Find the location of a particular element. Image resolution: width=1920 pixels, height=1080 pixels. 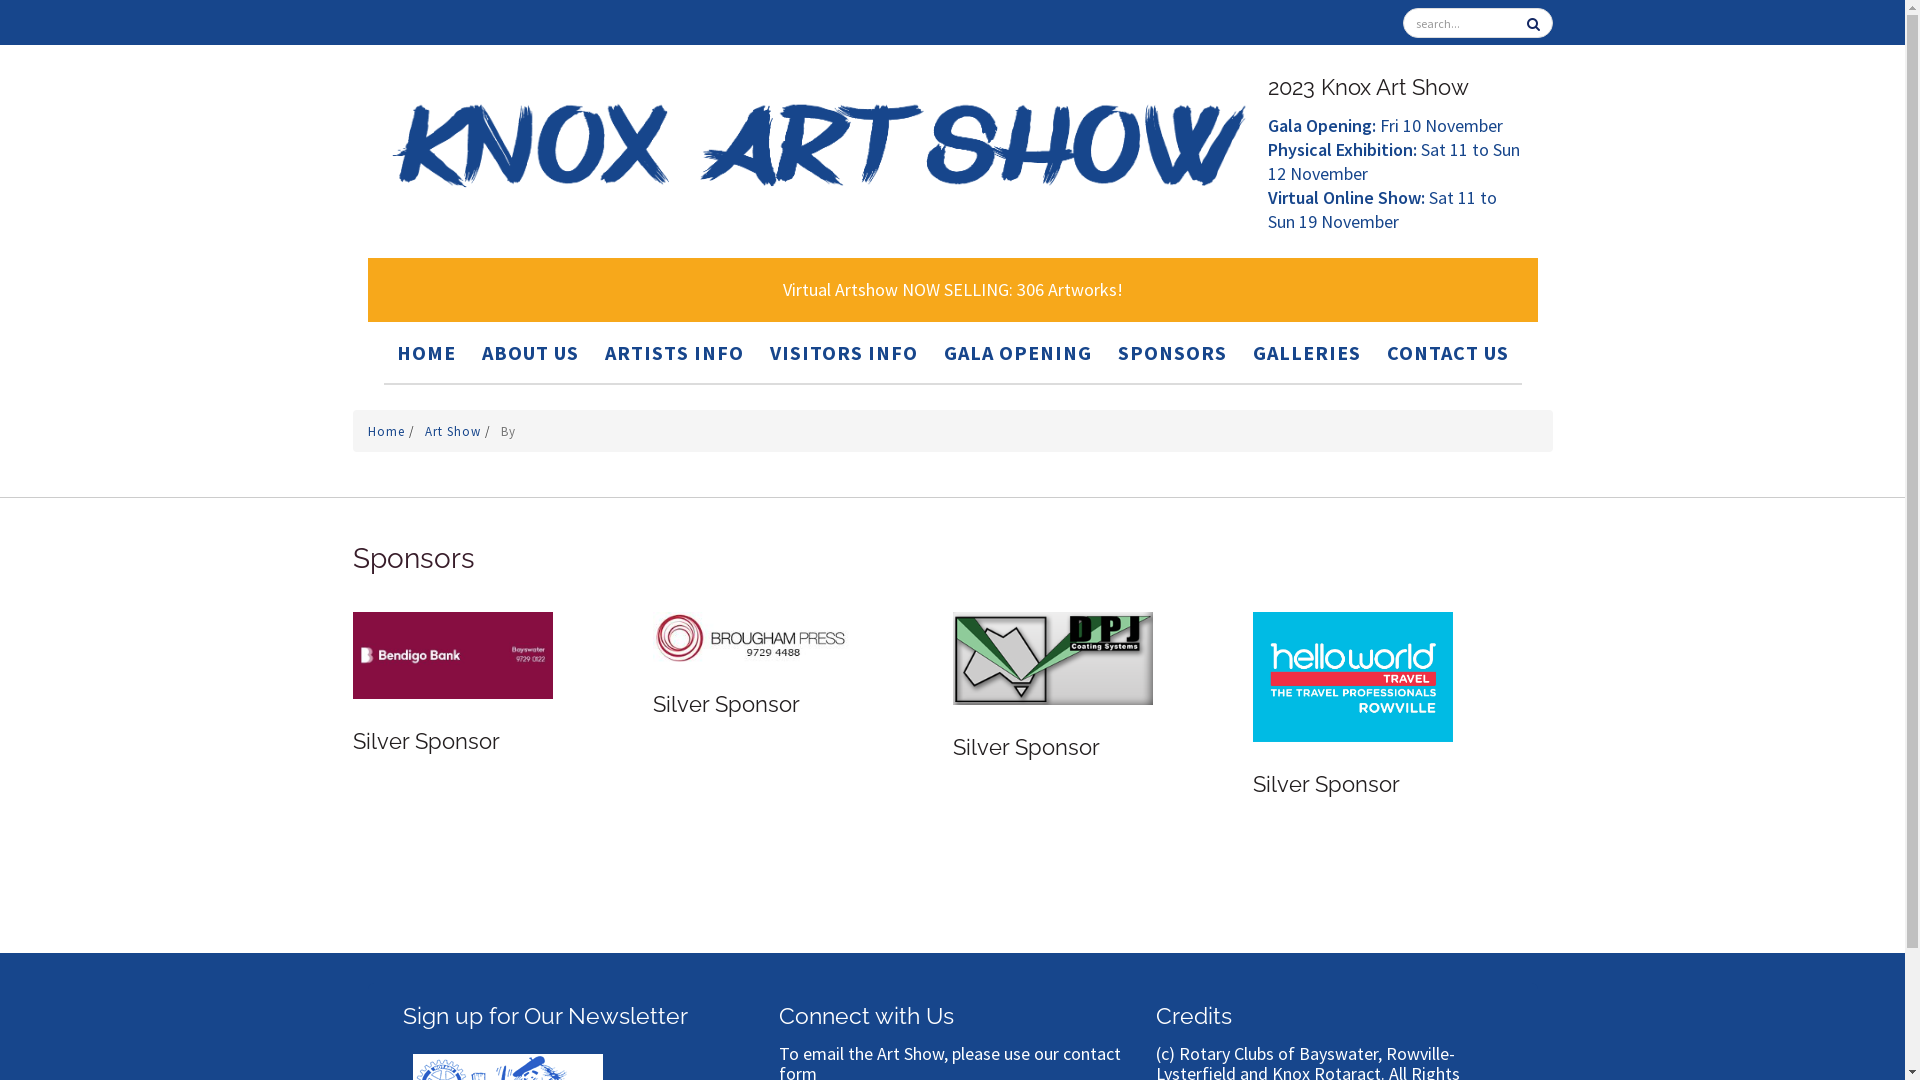

CONTACT US is located at coordinates (1447, 352).